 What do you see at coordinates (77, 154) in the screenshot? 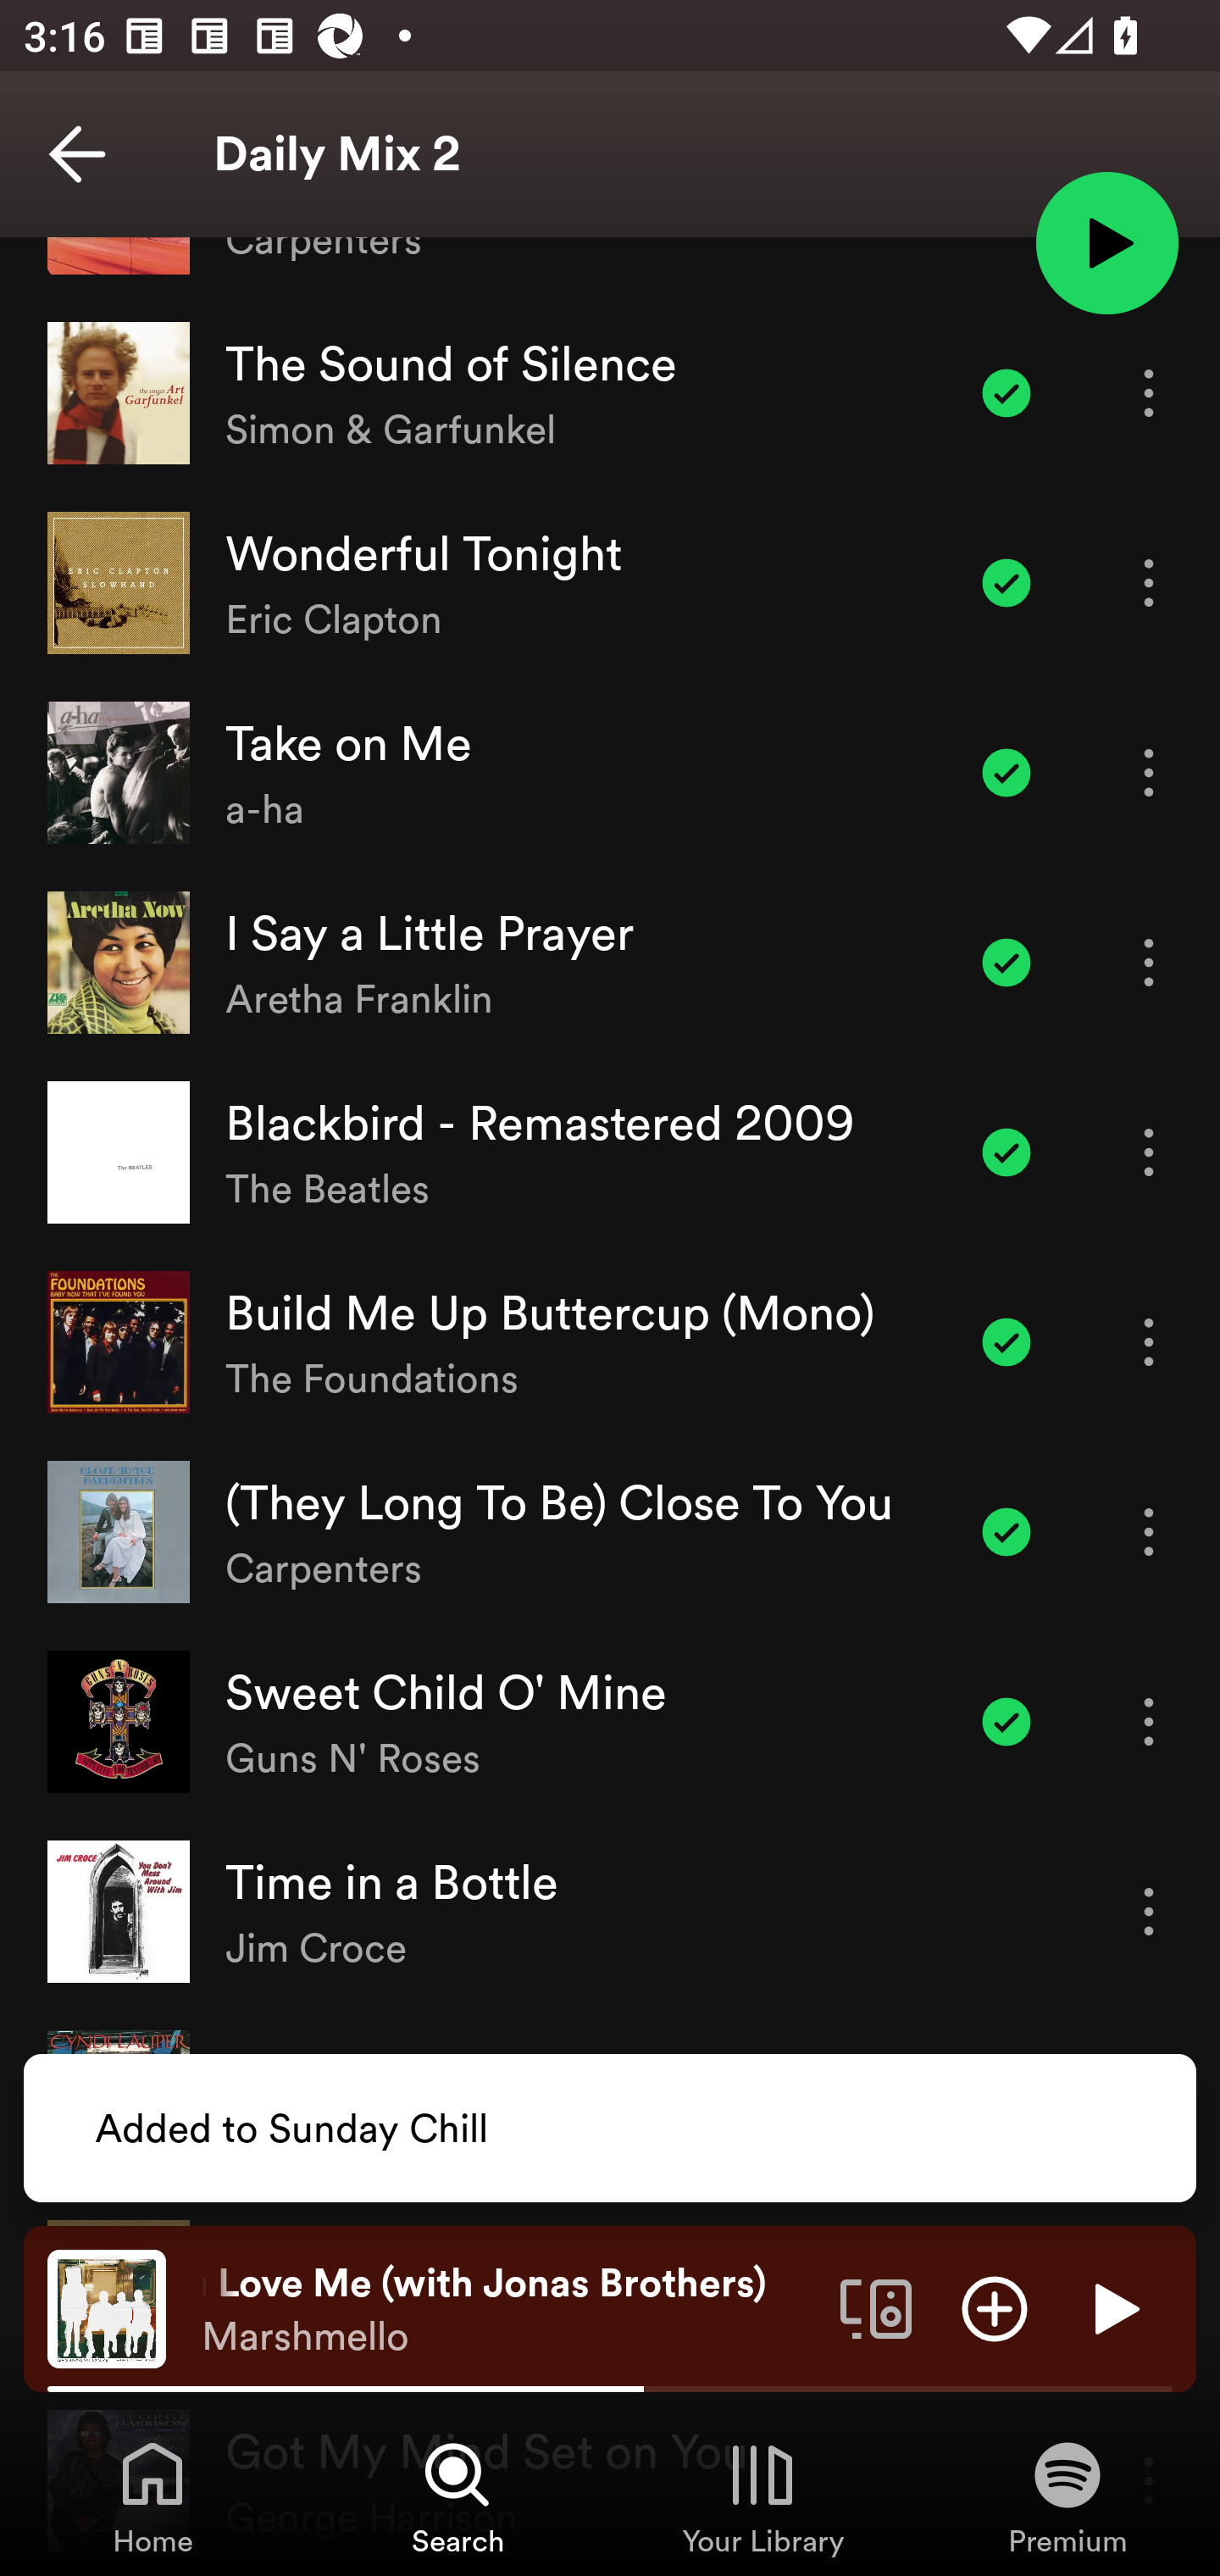
I see `Back` at bounding box center [77, 154].